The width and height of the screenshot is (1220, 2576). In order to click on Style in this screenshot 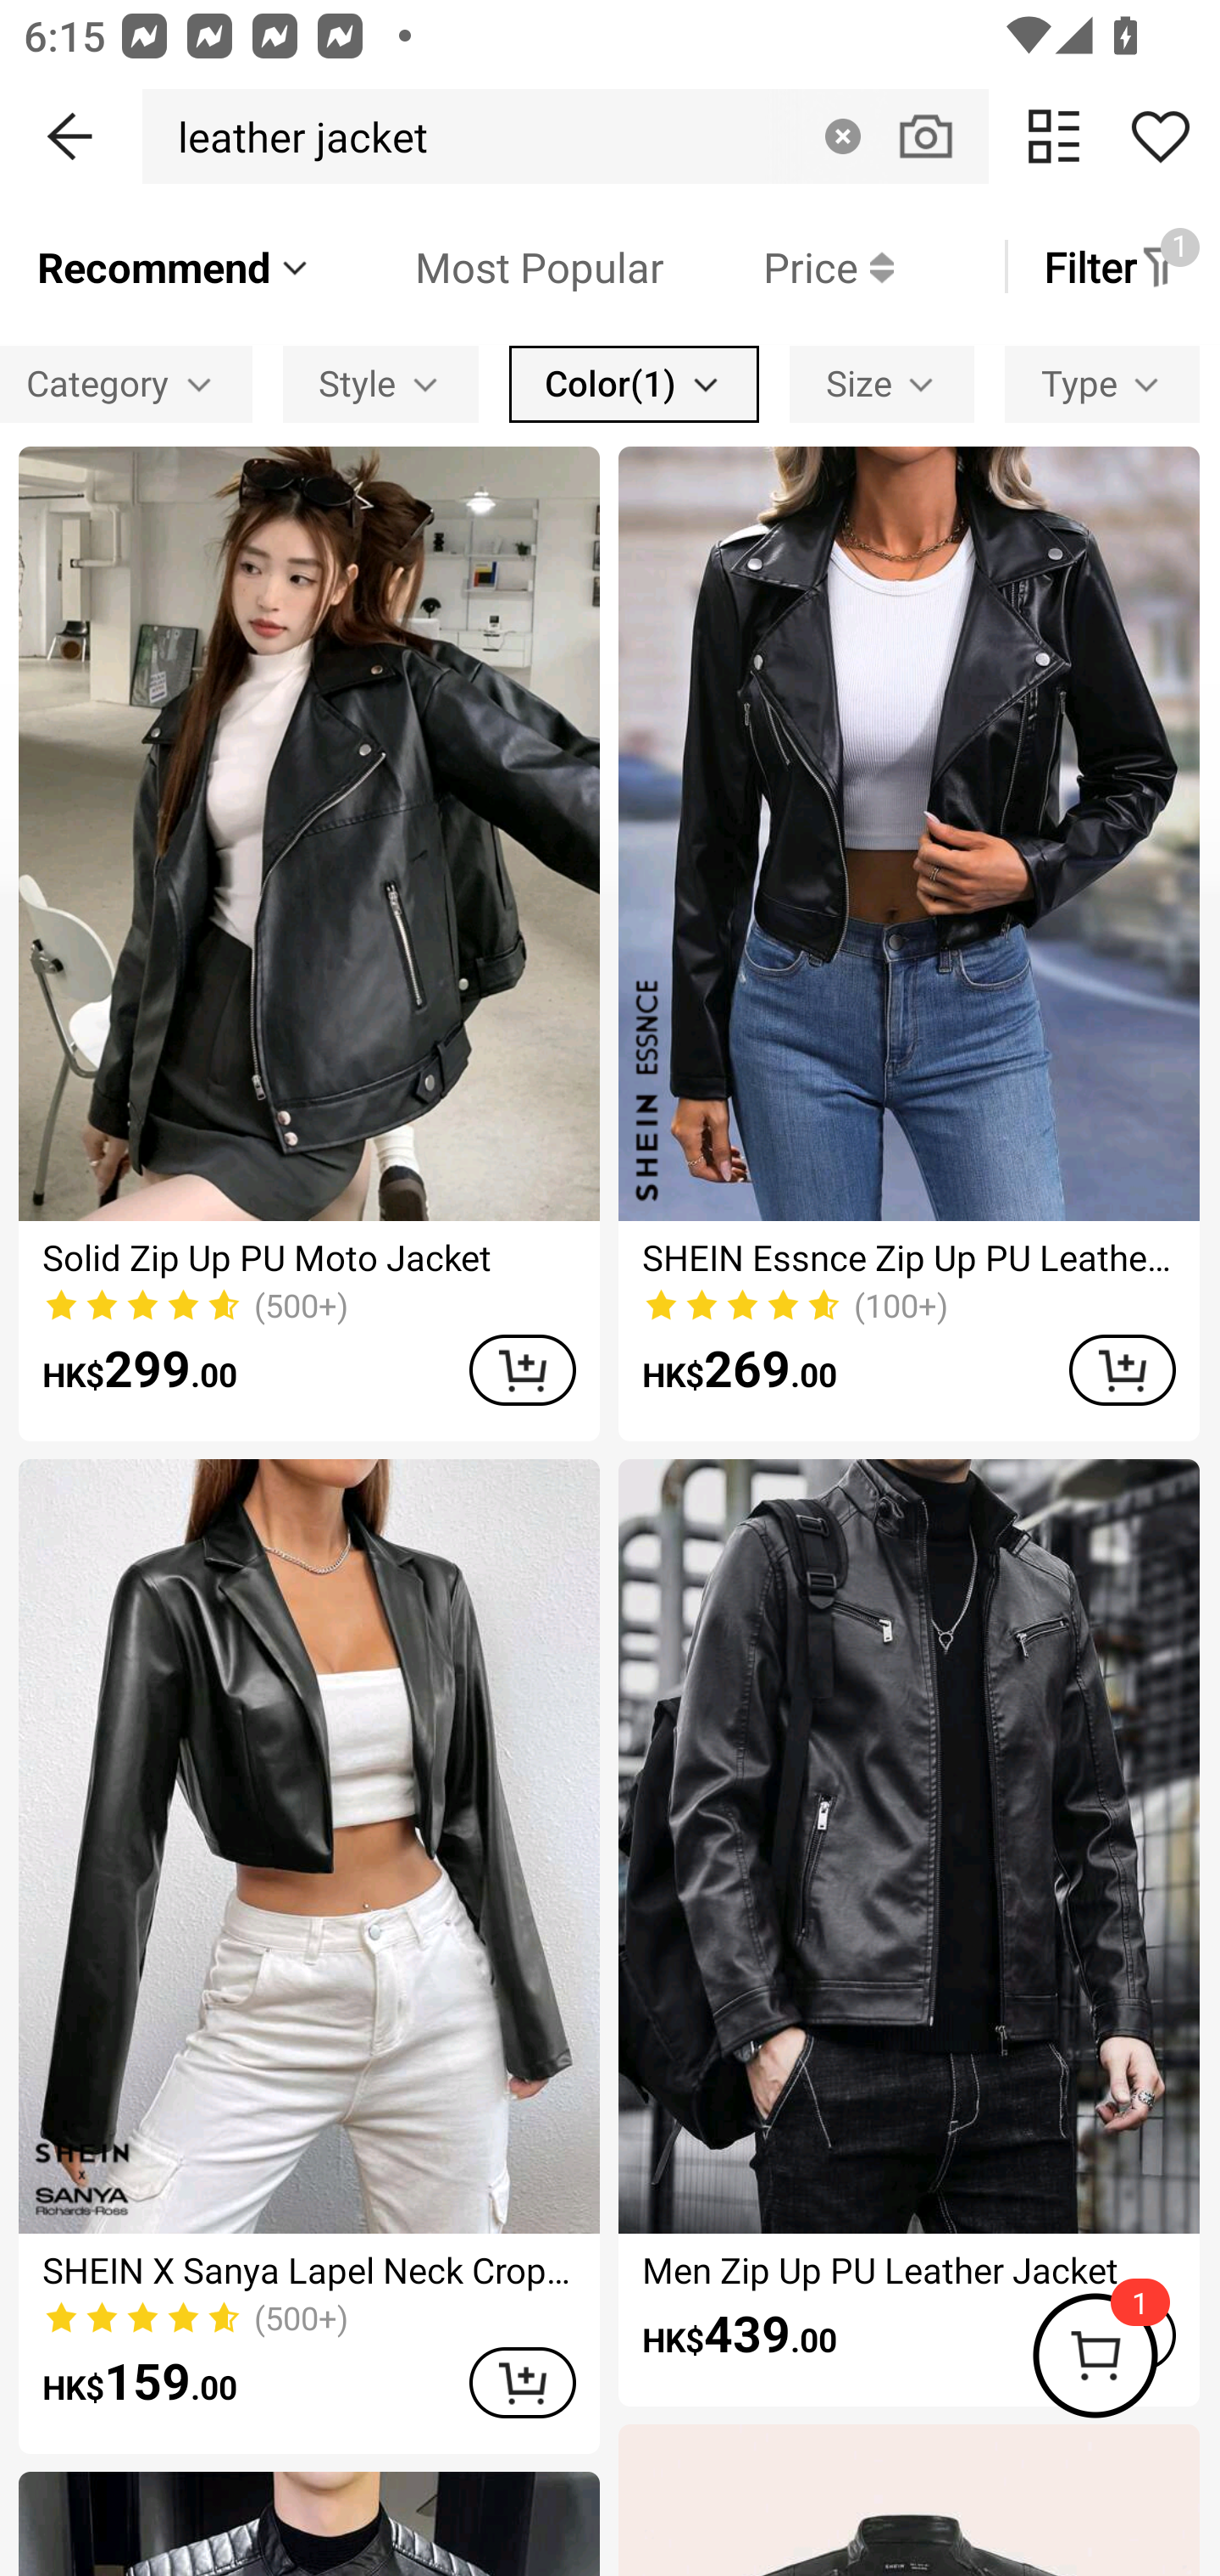, I will do `click(380, 383)`.